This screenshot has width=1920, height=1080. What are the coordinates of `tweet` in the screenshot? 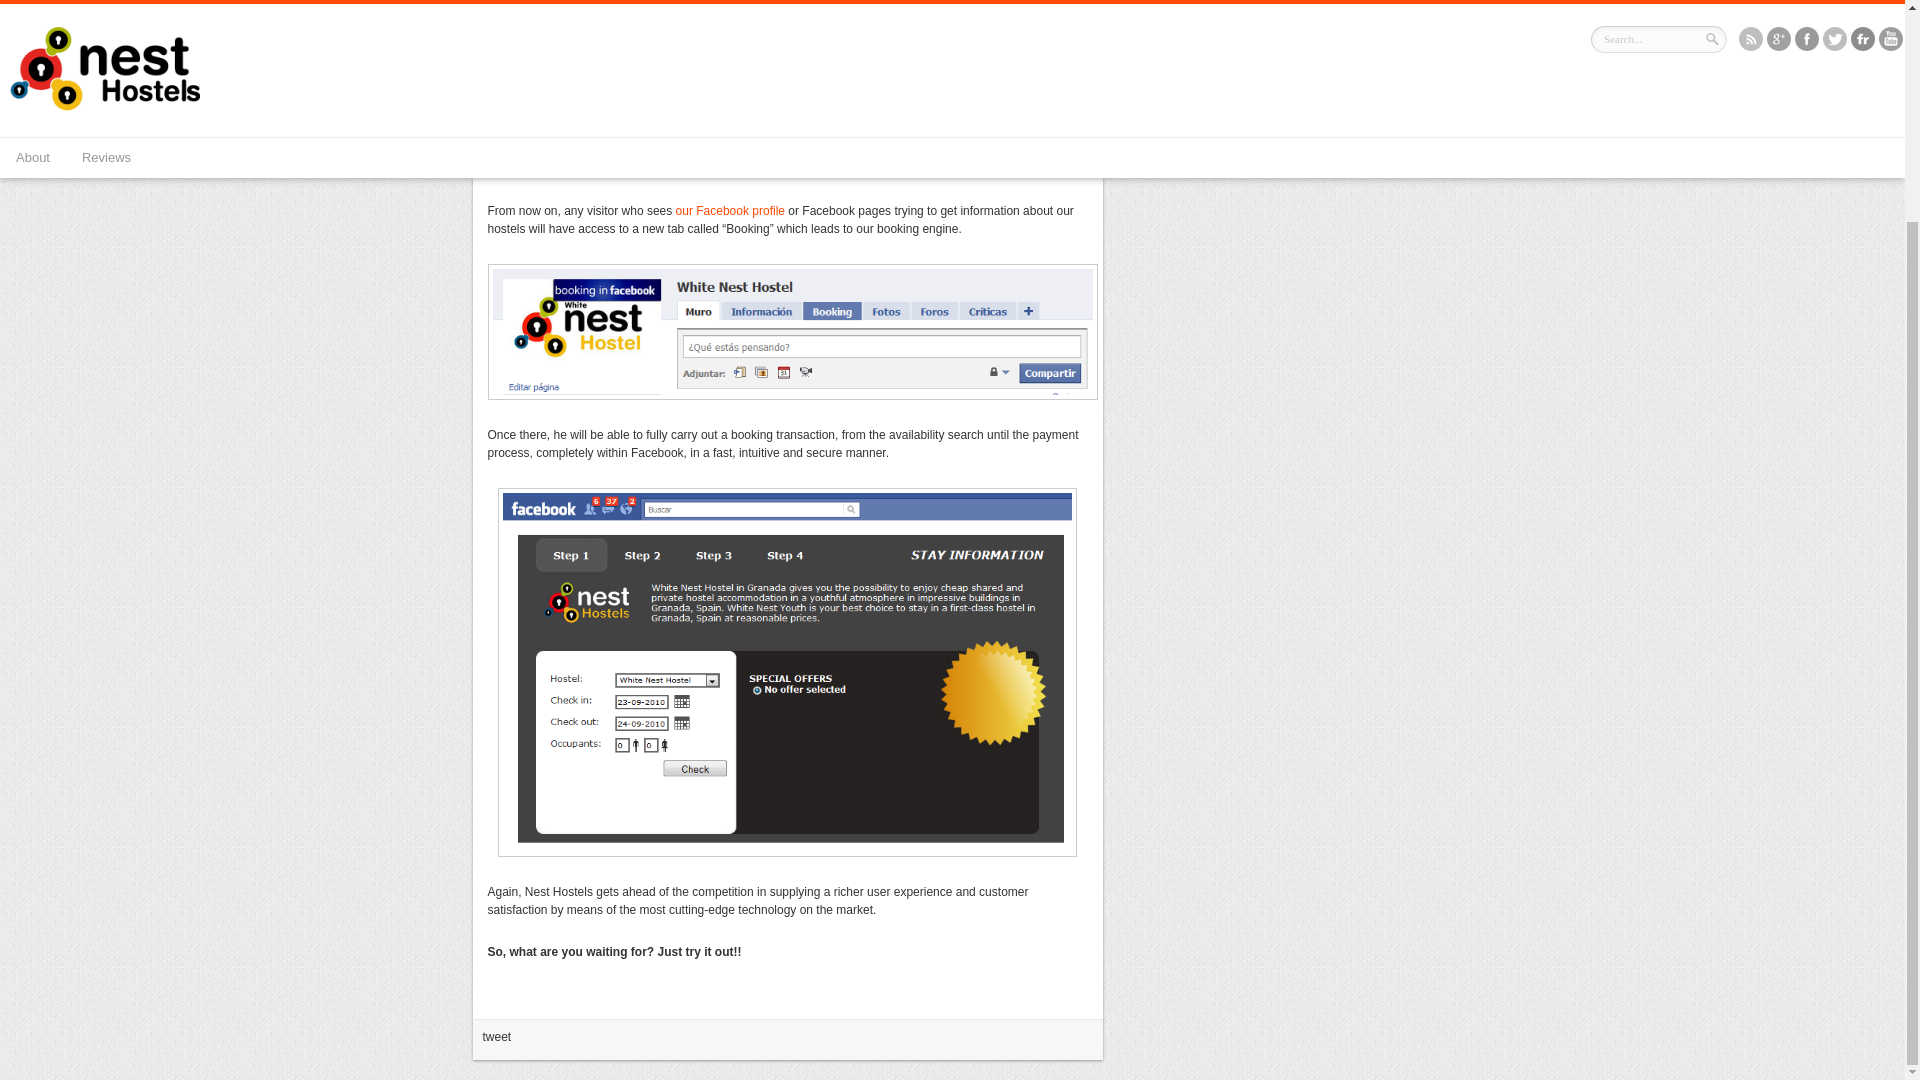 It's located at (496, 1037).